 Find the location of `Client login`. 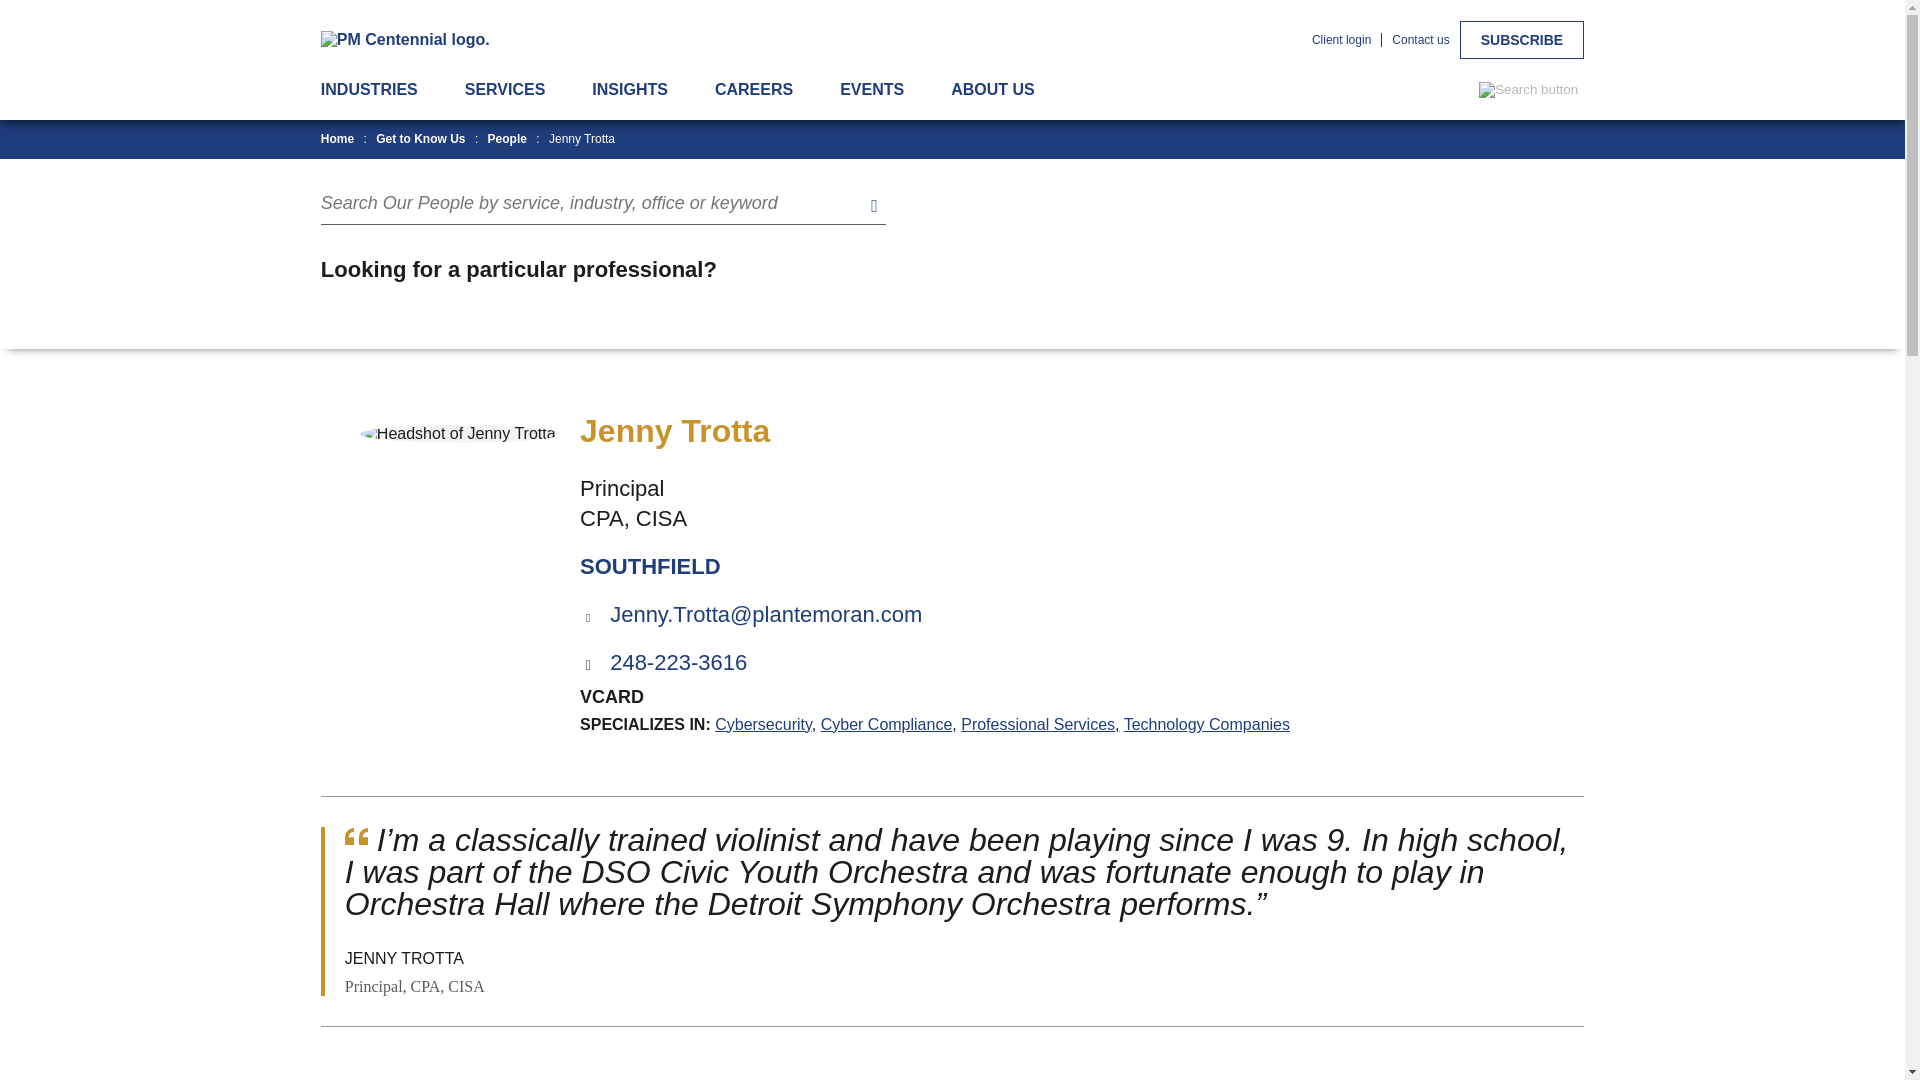

Client login is located at coordinates (1340, 40).